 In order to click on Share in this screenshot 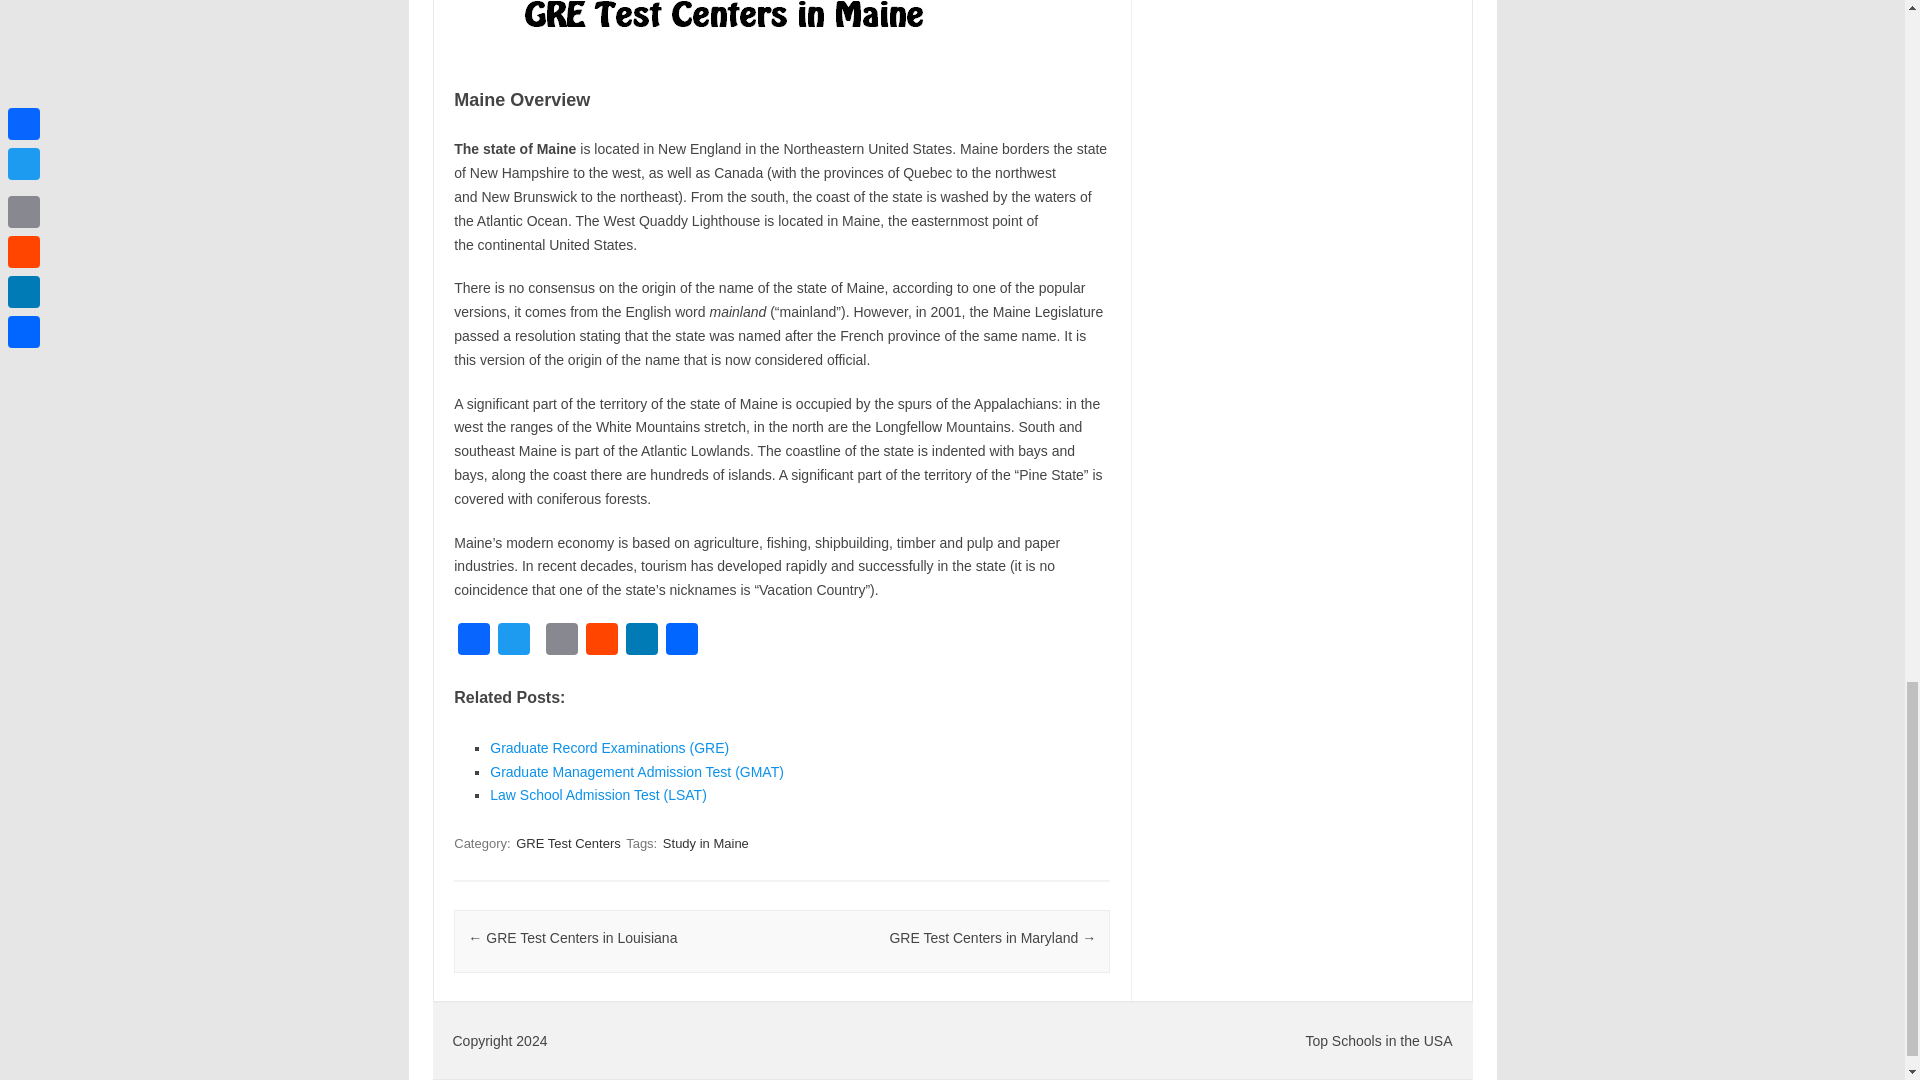, I will do `click(682, 641)`.